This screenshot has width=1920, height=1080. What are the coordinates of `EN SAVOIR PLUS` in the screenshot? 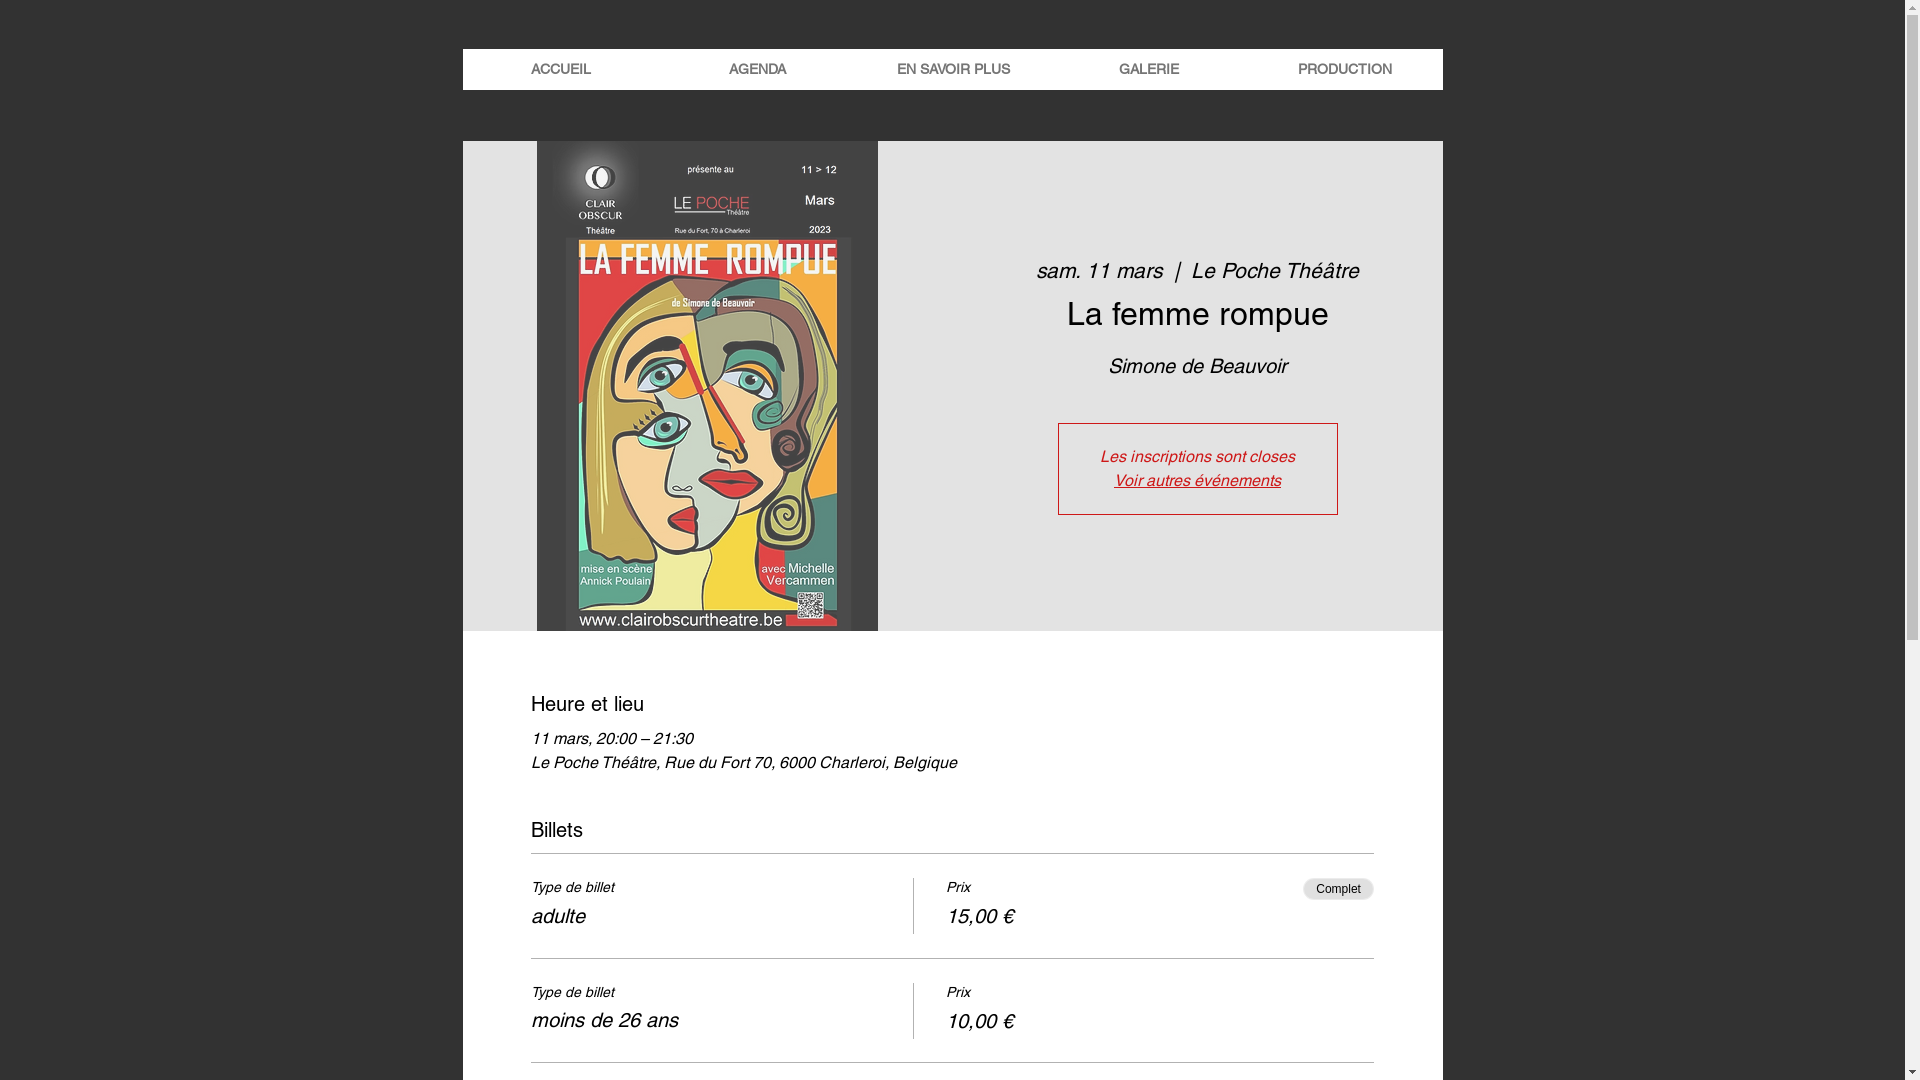 It's located at (952, 70).